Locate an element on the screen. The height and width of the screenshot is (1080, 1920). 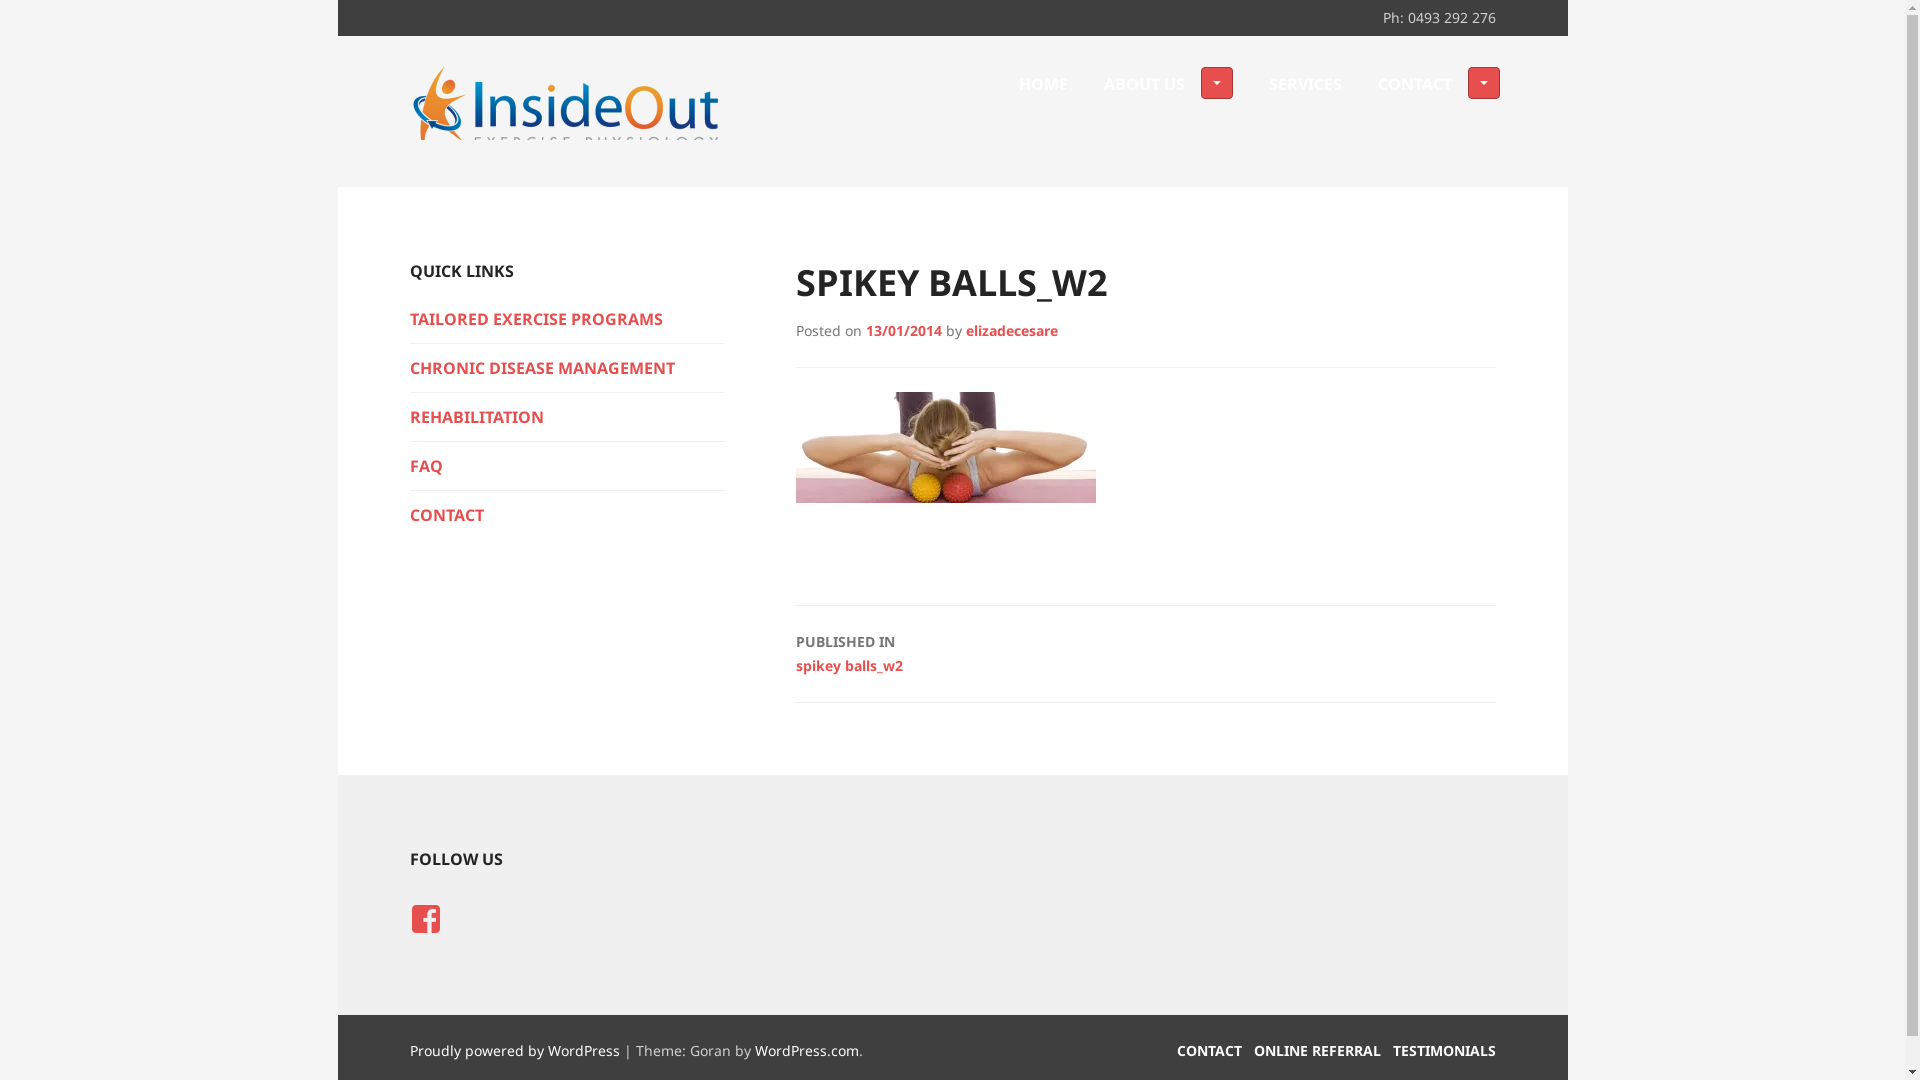
TAILORED EXERCISE PROGRAMS is located at coordinates (567, 319).